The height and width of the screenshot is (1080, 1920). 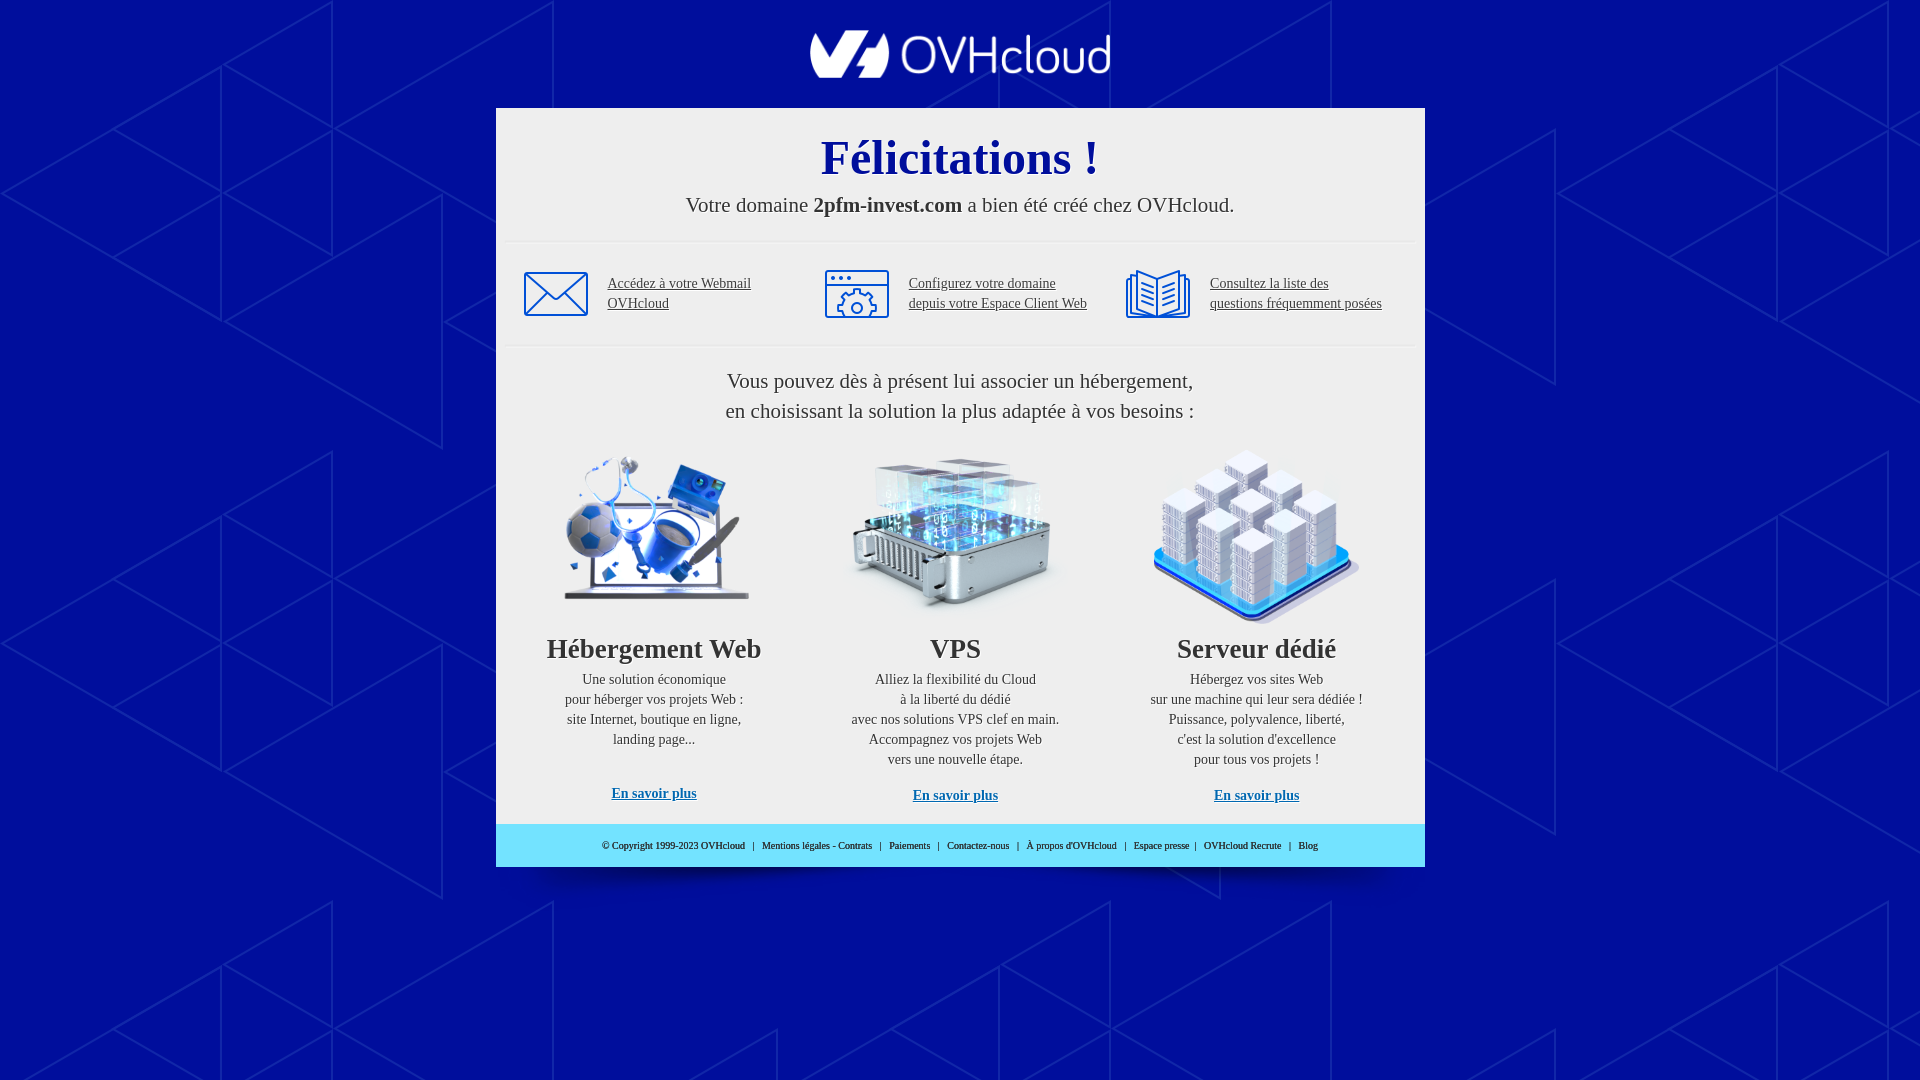 What do you see at coordinates (956, 796) in the screenshot?
I see `En savoir plus` at bounding box center [956, 796].